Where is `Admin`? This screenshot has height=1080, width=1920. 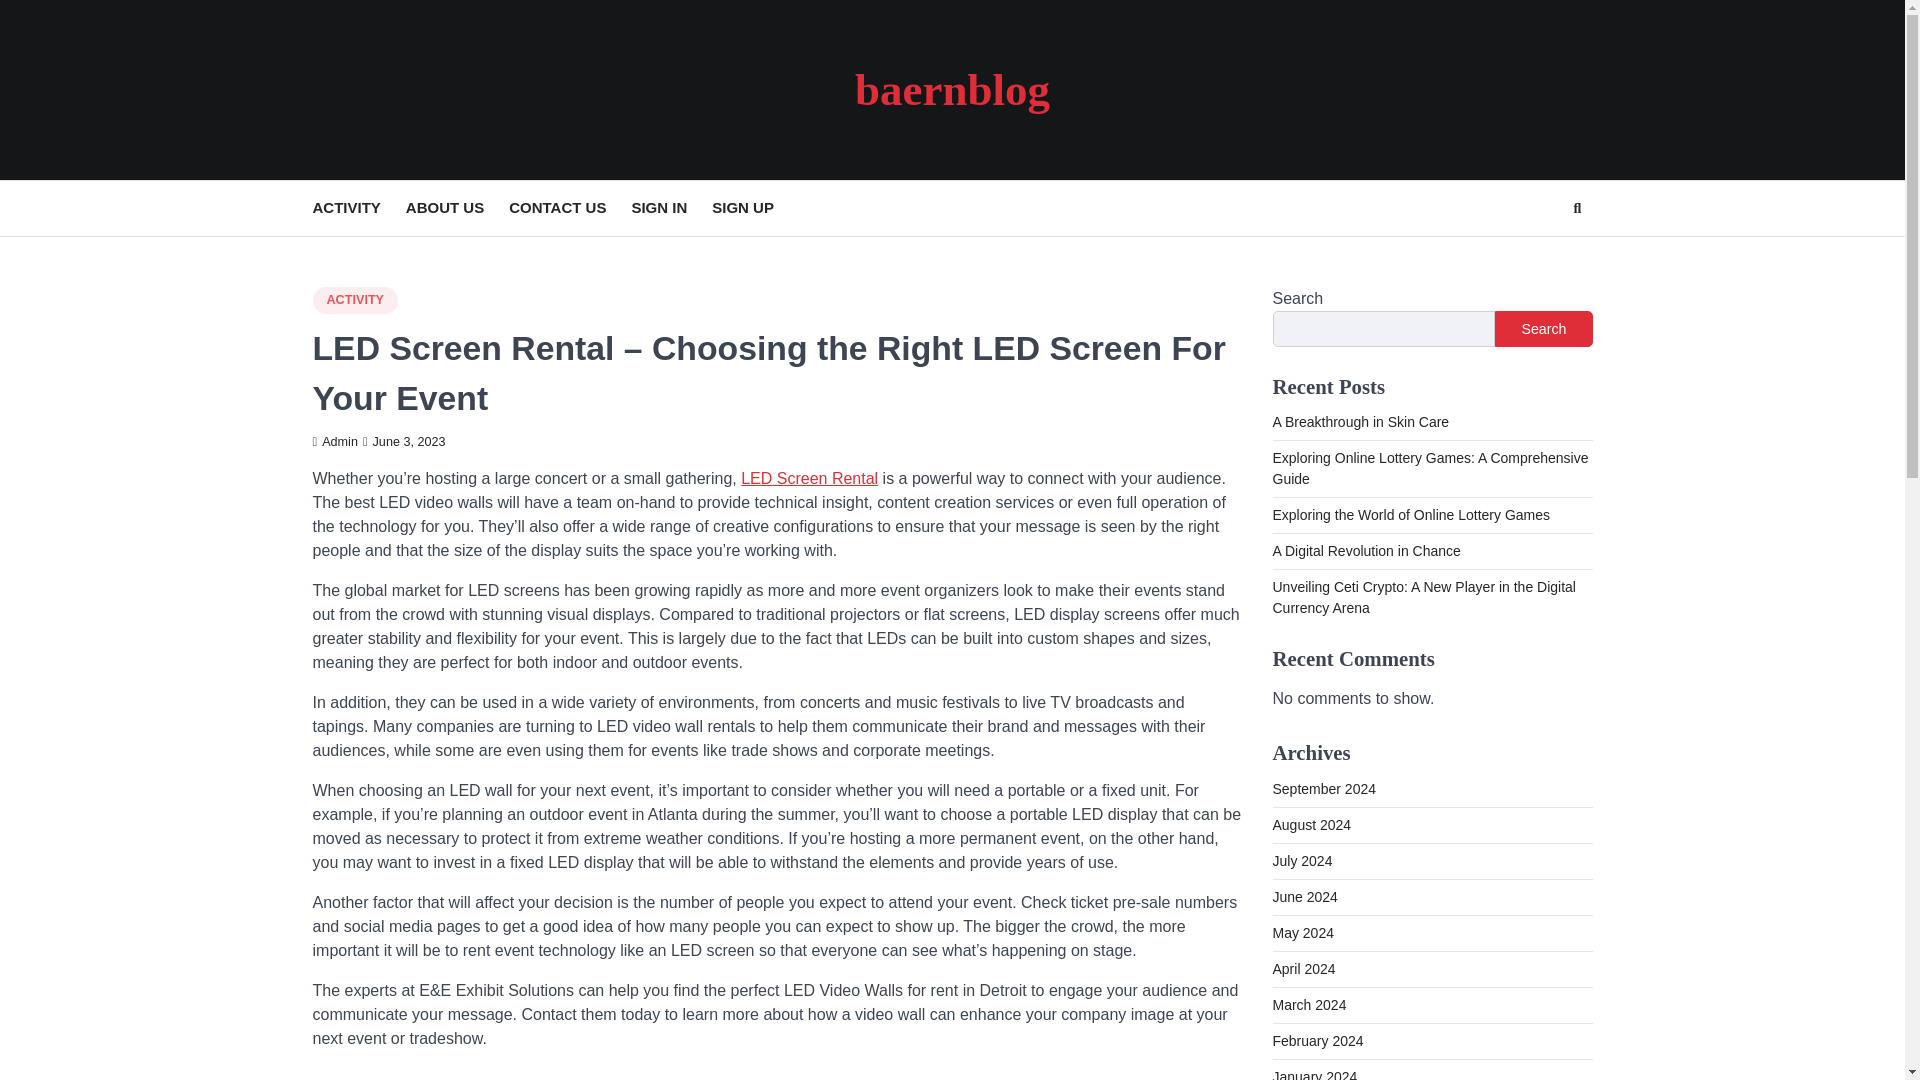
Admin is located at coordinates (334, 442).